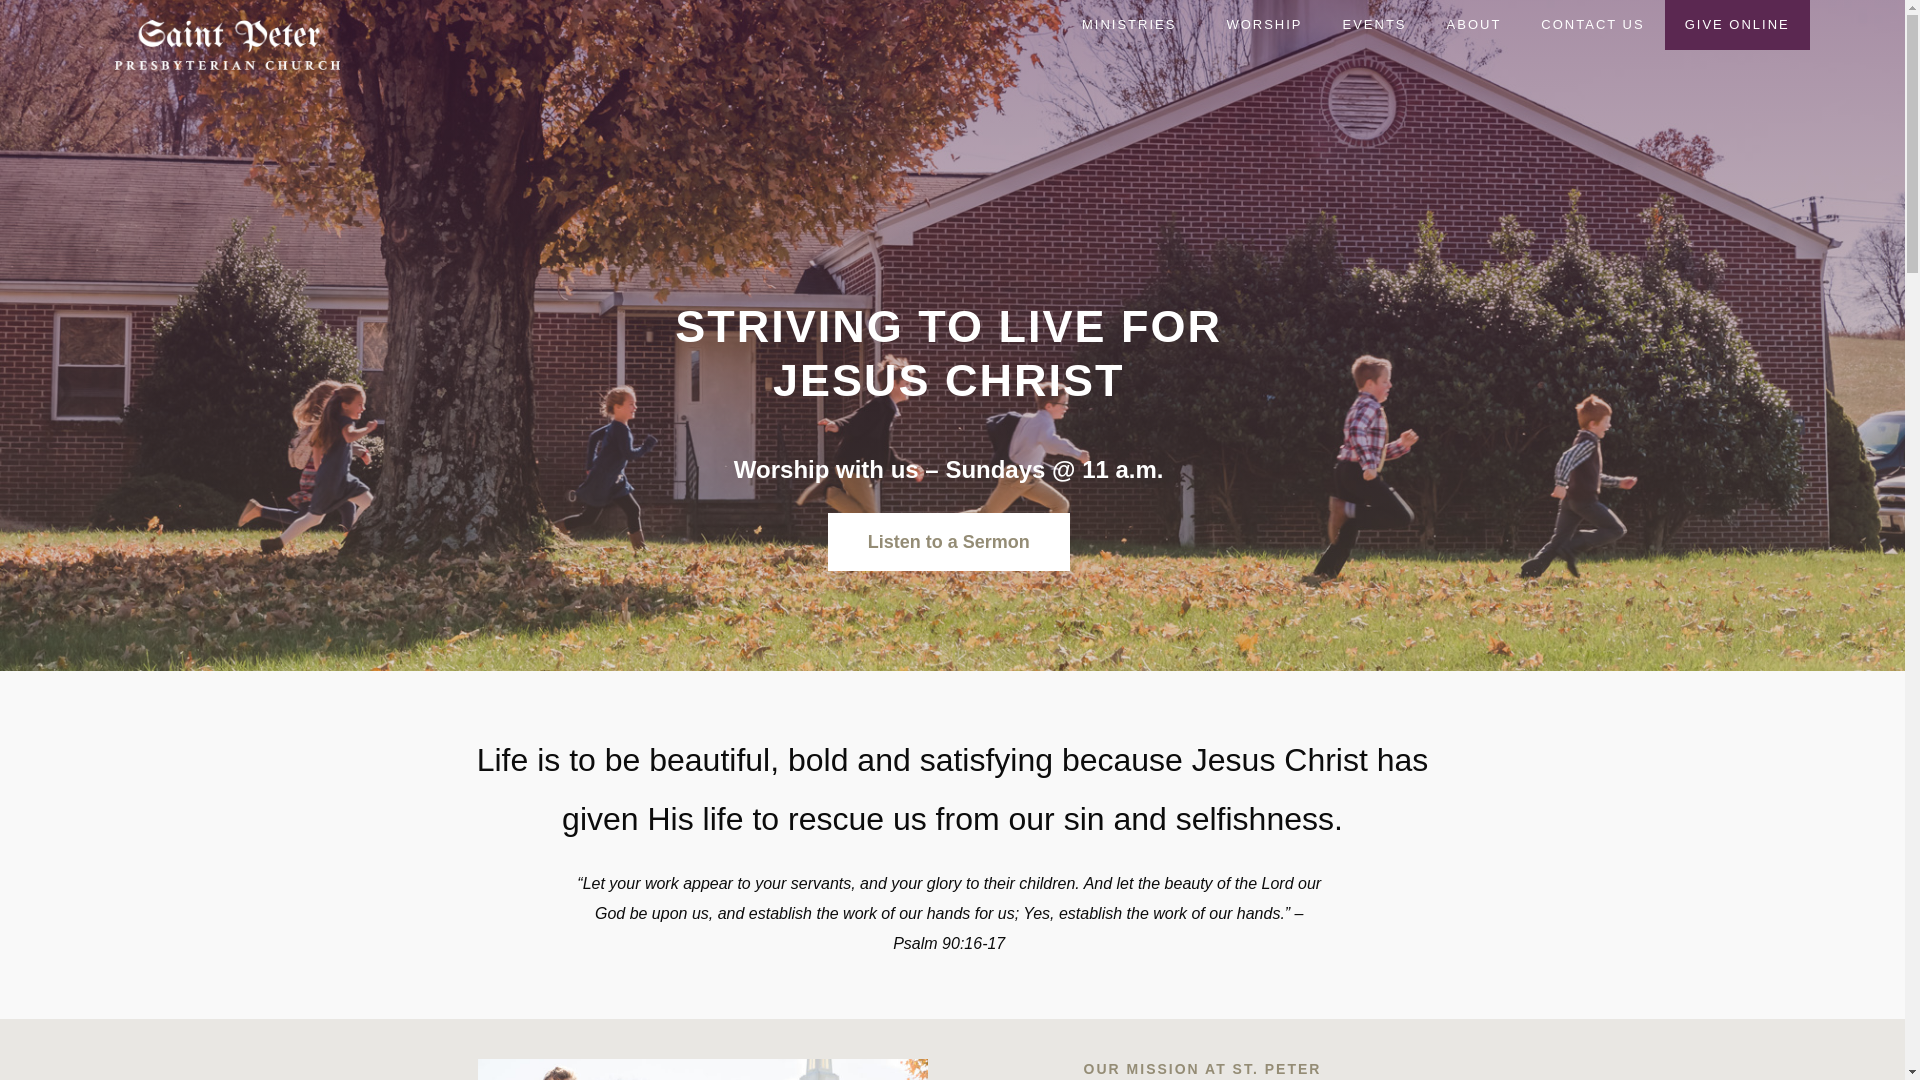 The height and width of the screenshot is (1080, 1920). Describe the element at coordinates (1737, 24) in the screenshot. I see `GIVE ONLINE` at that location.